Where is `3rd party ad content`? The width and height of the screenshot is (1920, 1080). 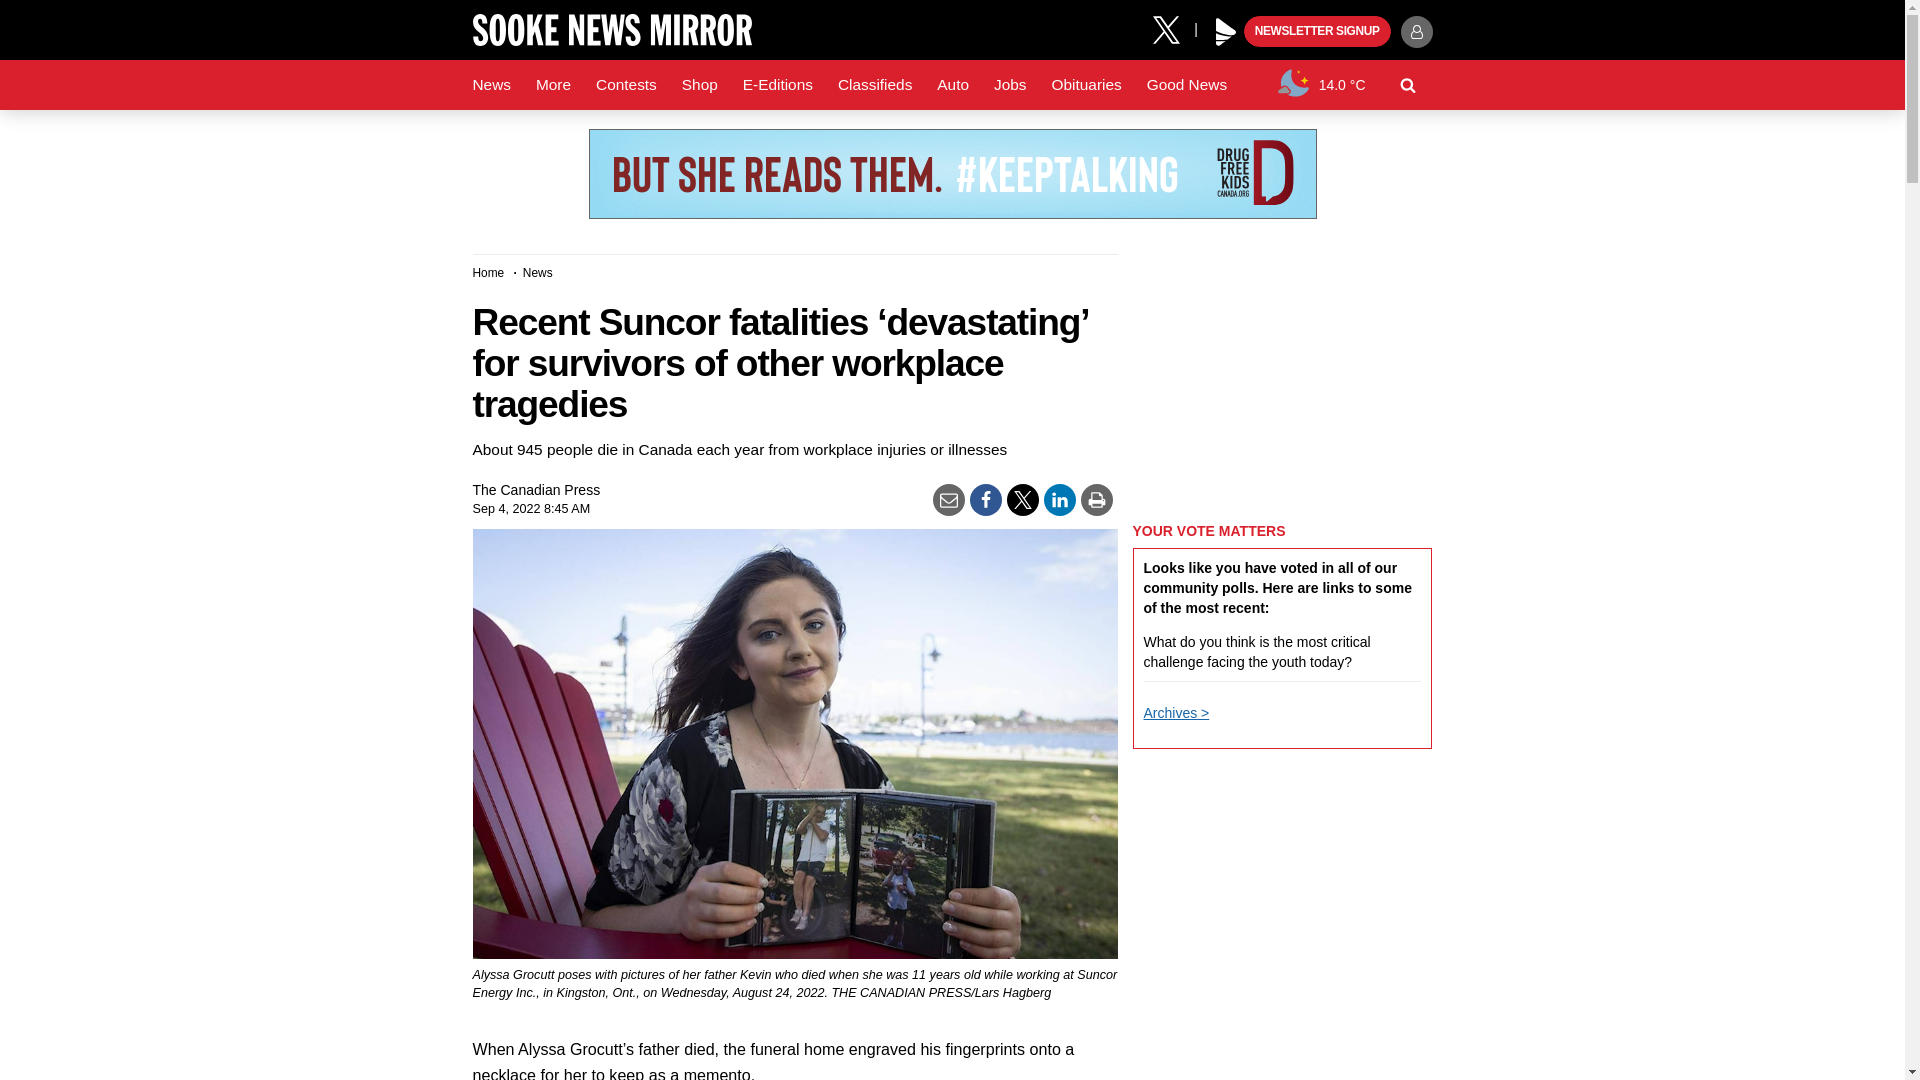 3rd party ad content is located at coordinates (951, 174).